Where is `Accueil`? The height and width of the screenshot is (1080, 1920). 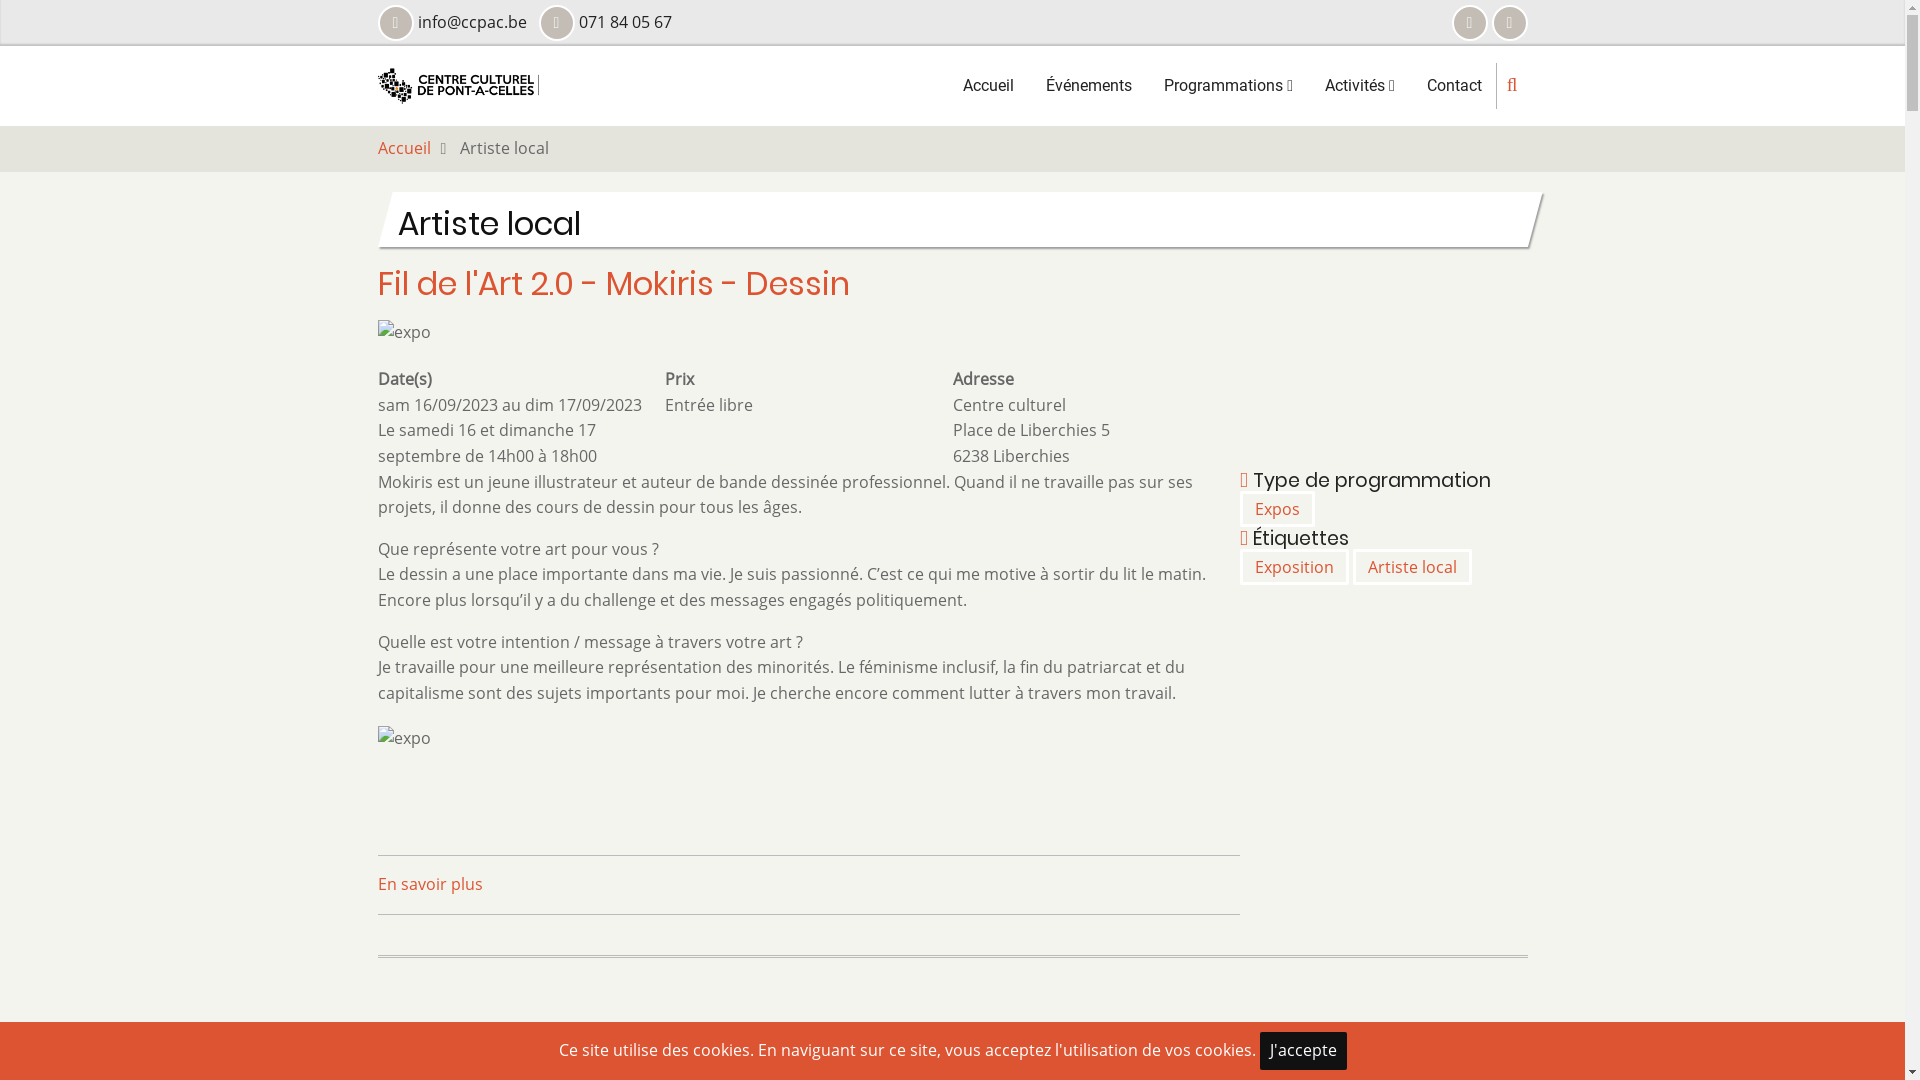
Accueil is located at coordinates (988, 86).